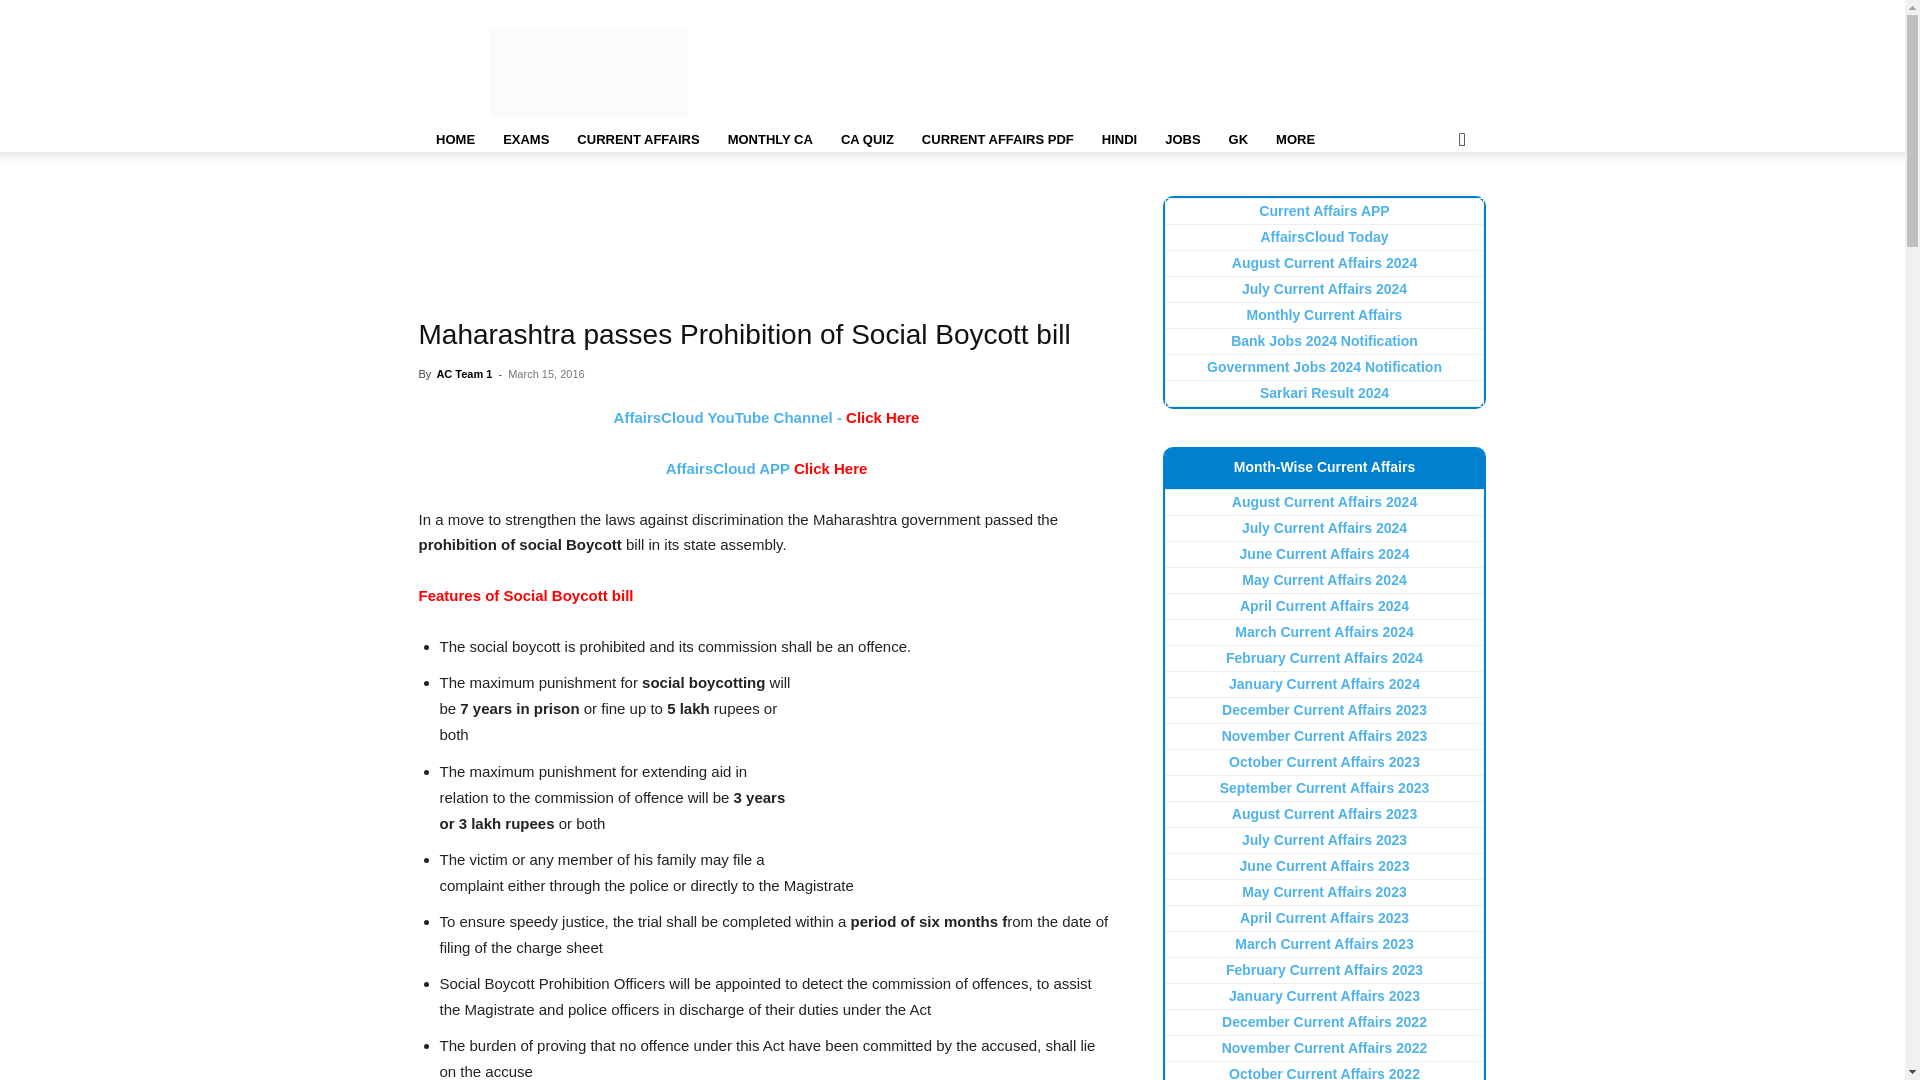 Image resolution: width=1920 pixels, height=1080 pixels. Describe the element at coordinates (588, 72) in the screenshot. I see `AffairsCloud` at that location.